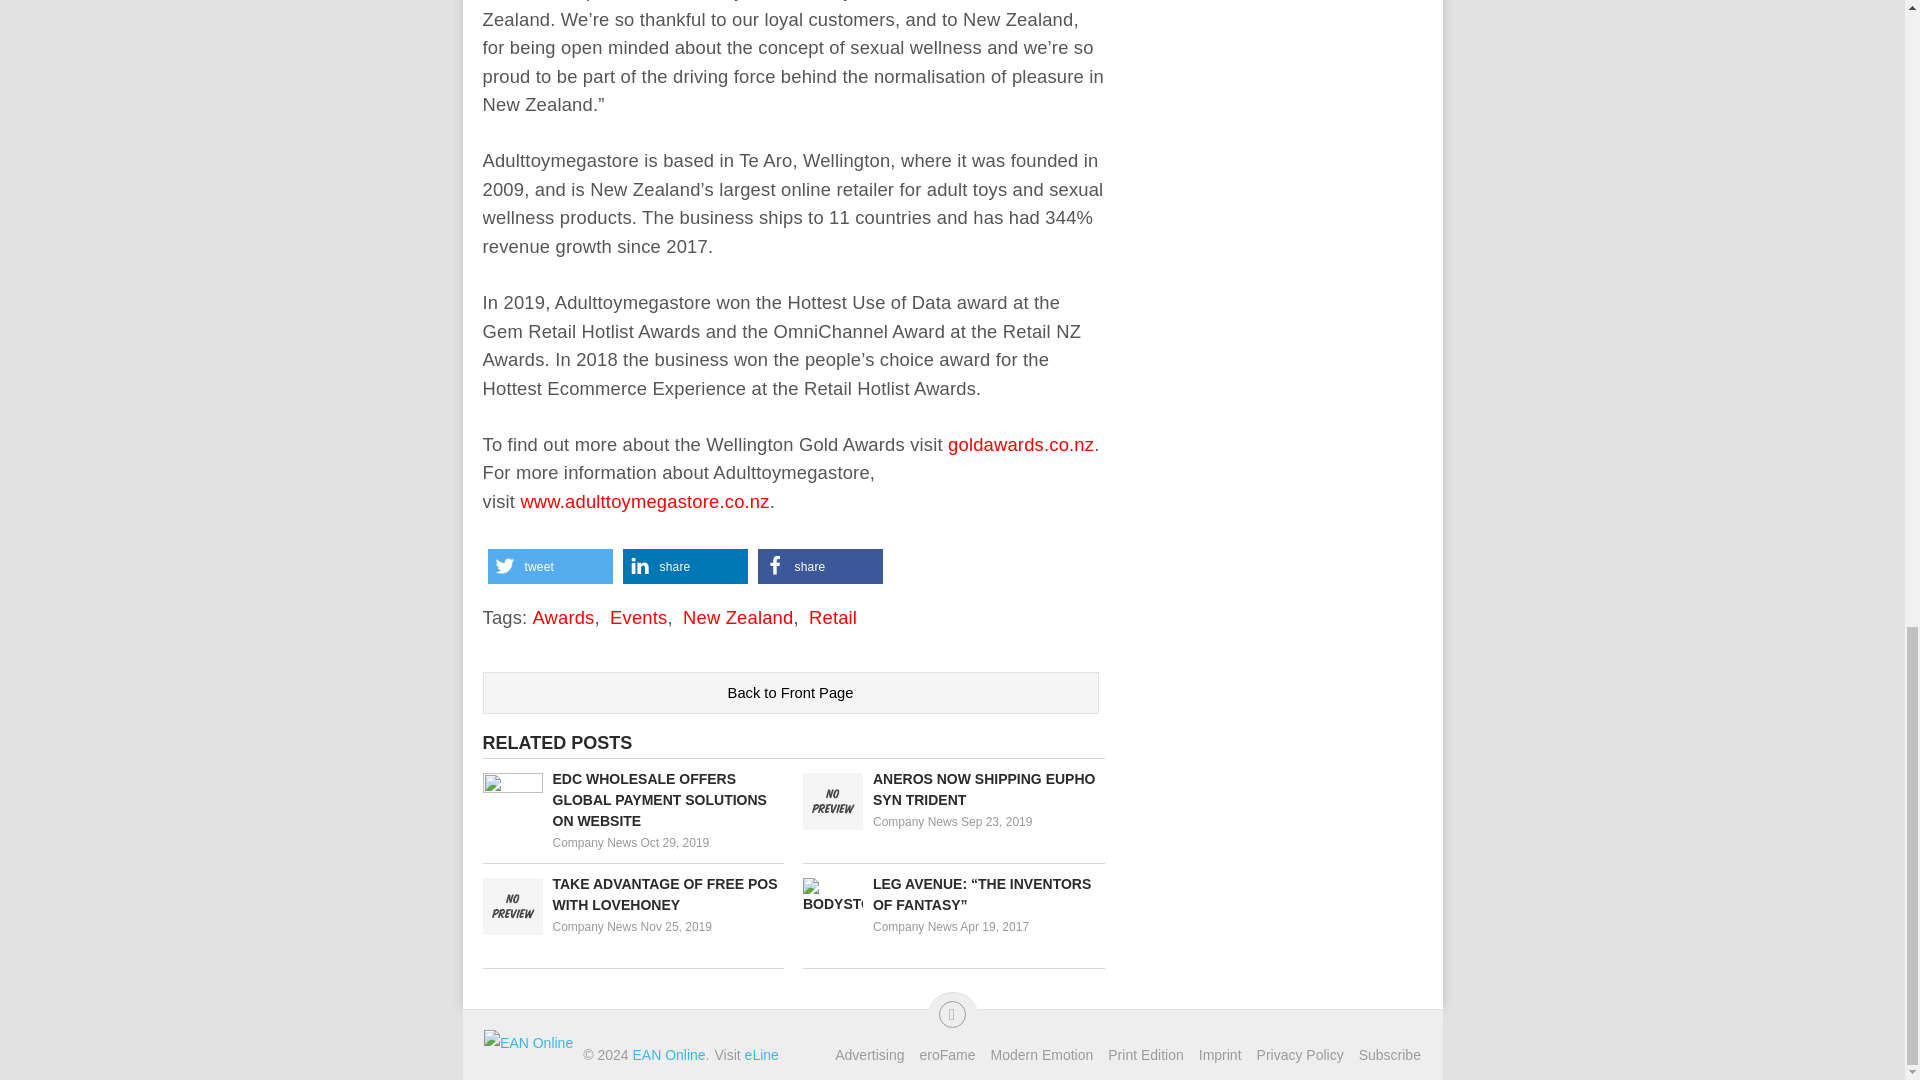 The width and height of the screenshot is (1920, 1080). What do you see at coordinates (790, 692) in the screenshot?
I see `Back to Front Page` at bounding box center [790, 692].